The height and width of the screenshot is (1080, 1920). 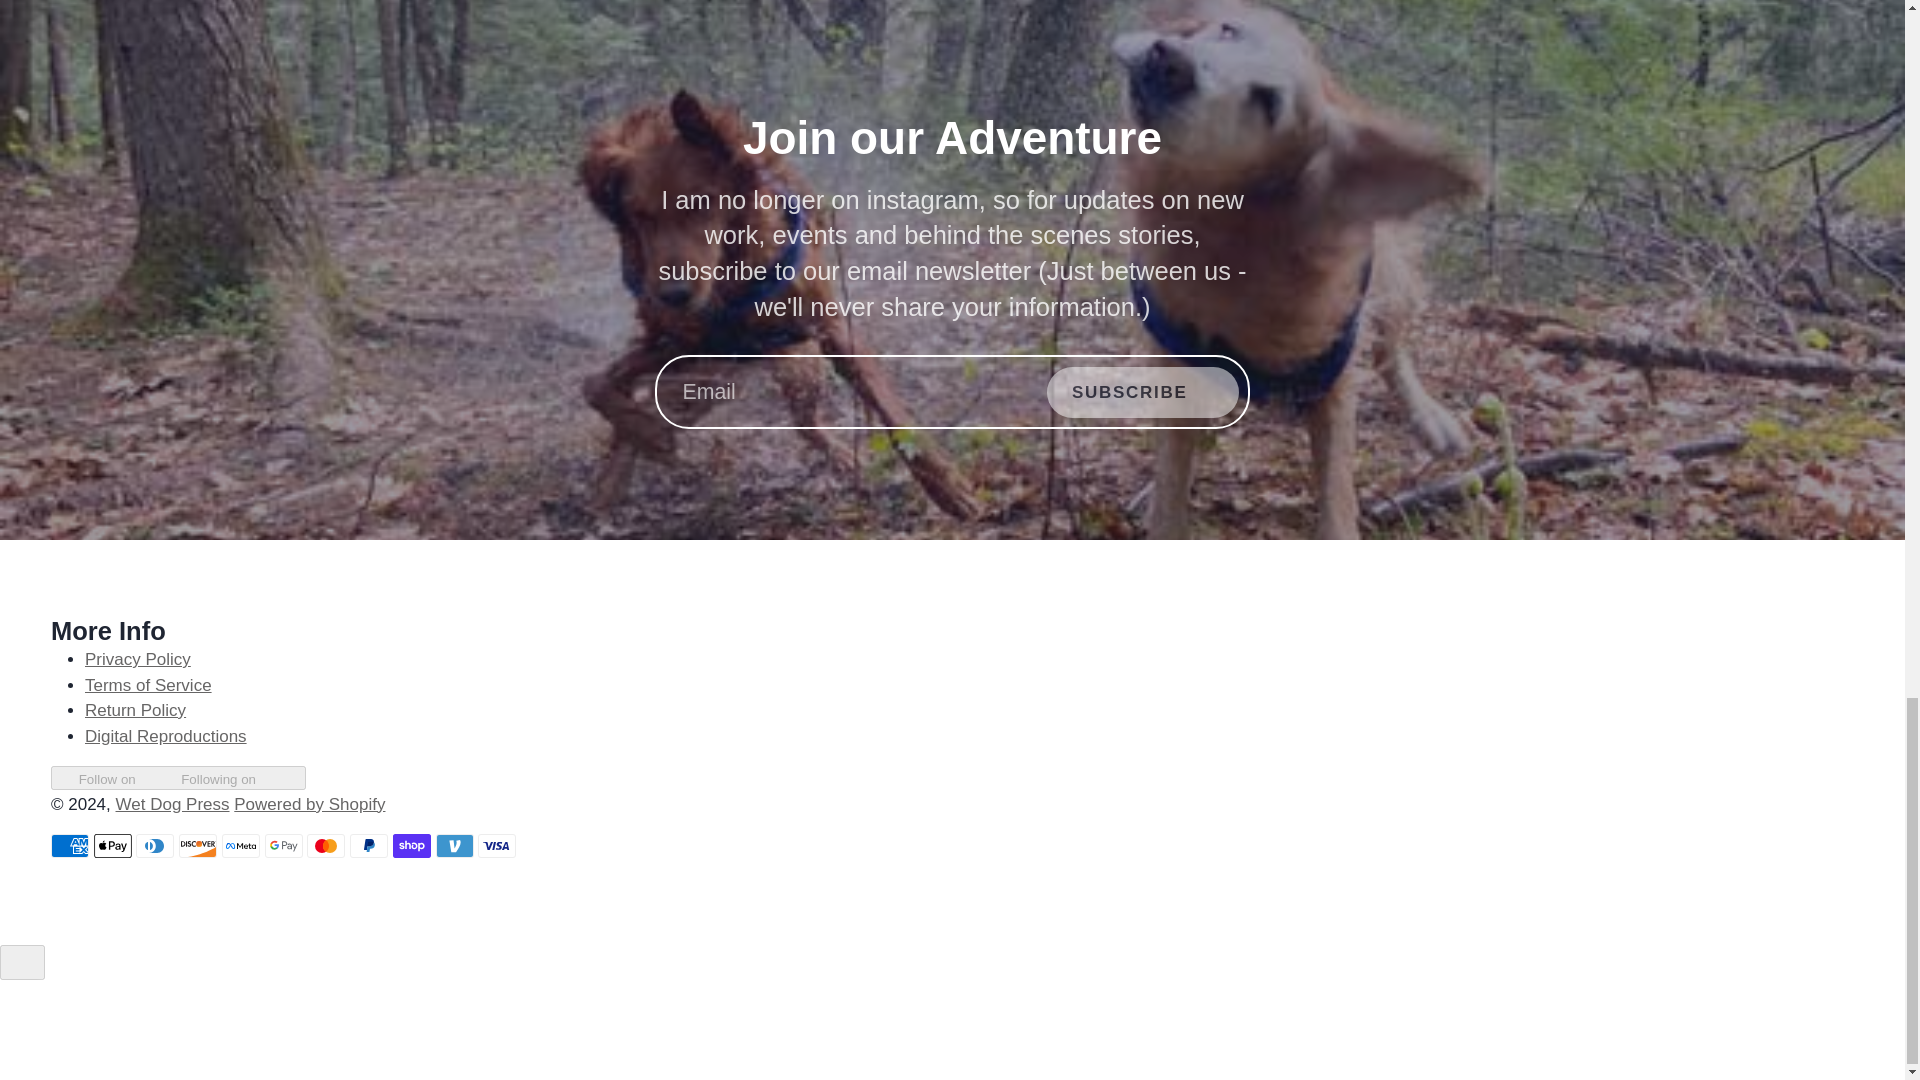 What do you see at coordinates (113, 845) in the screenshot?
I see `Apple Pay` at bounding box center [113, 845].